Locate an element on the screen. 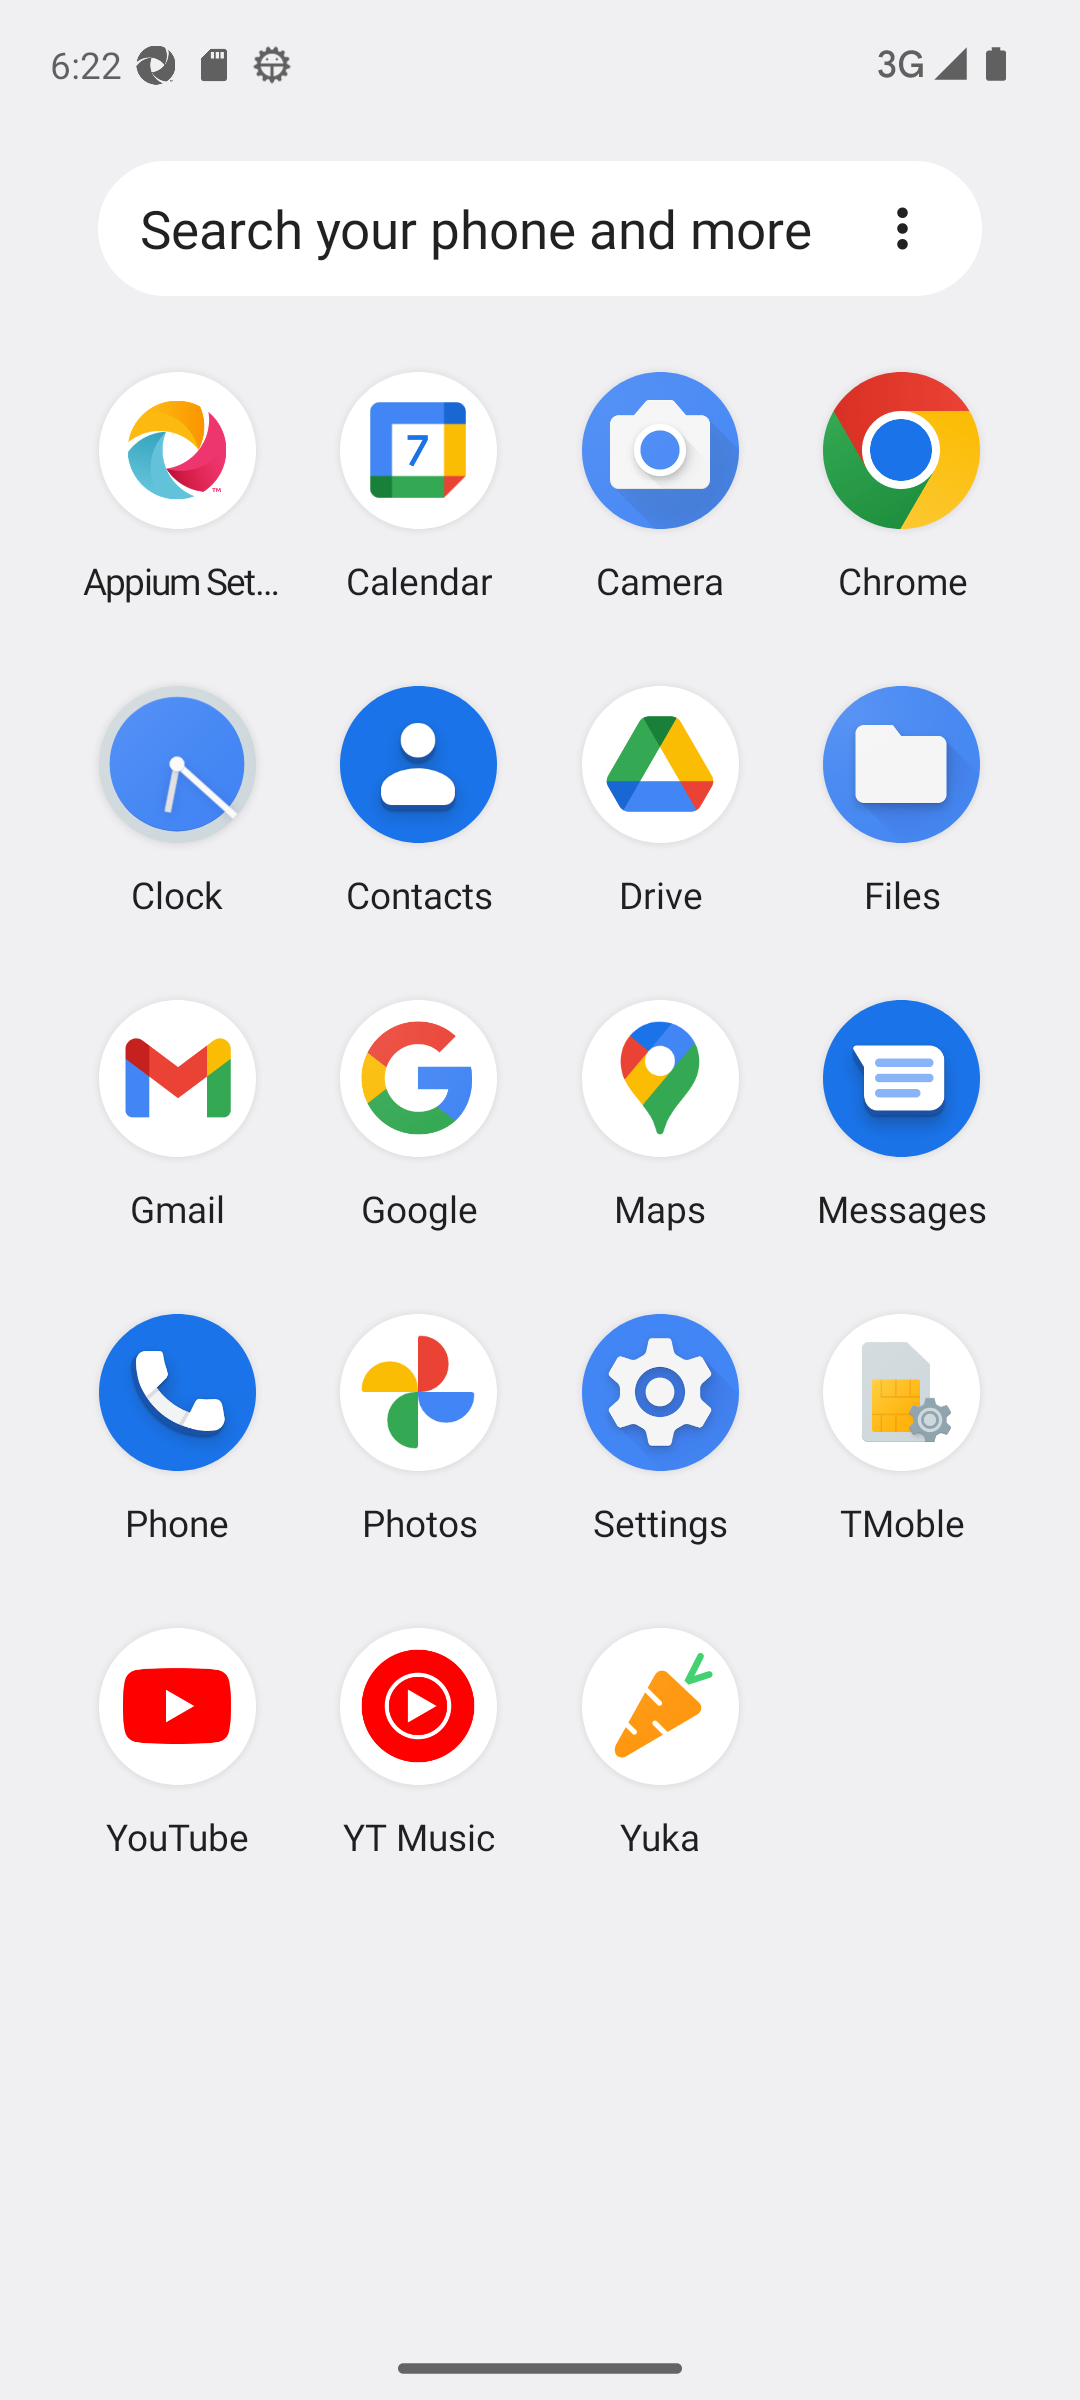 The height and width of the screenshot is (2400, 1080). Yuka is located at coordinates (660, 1741).